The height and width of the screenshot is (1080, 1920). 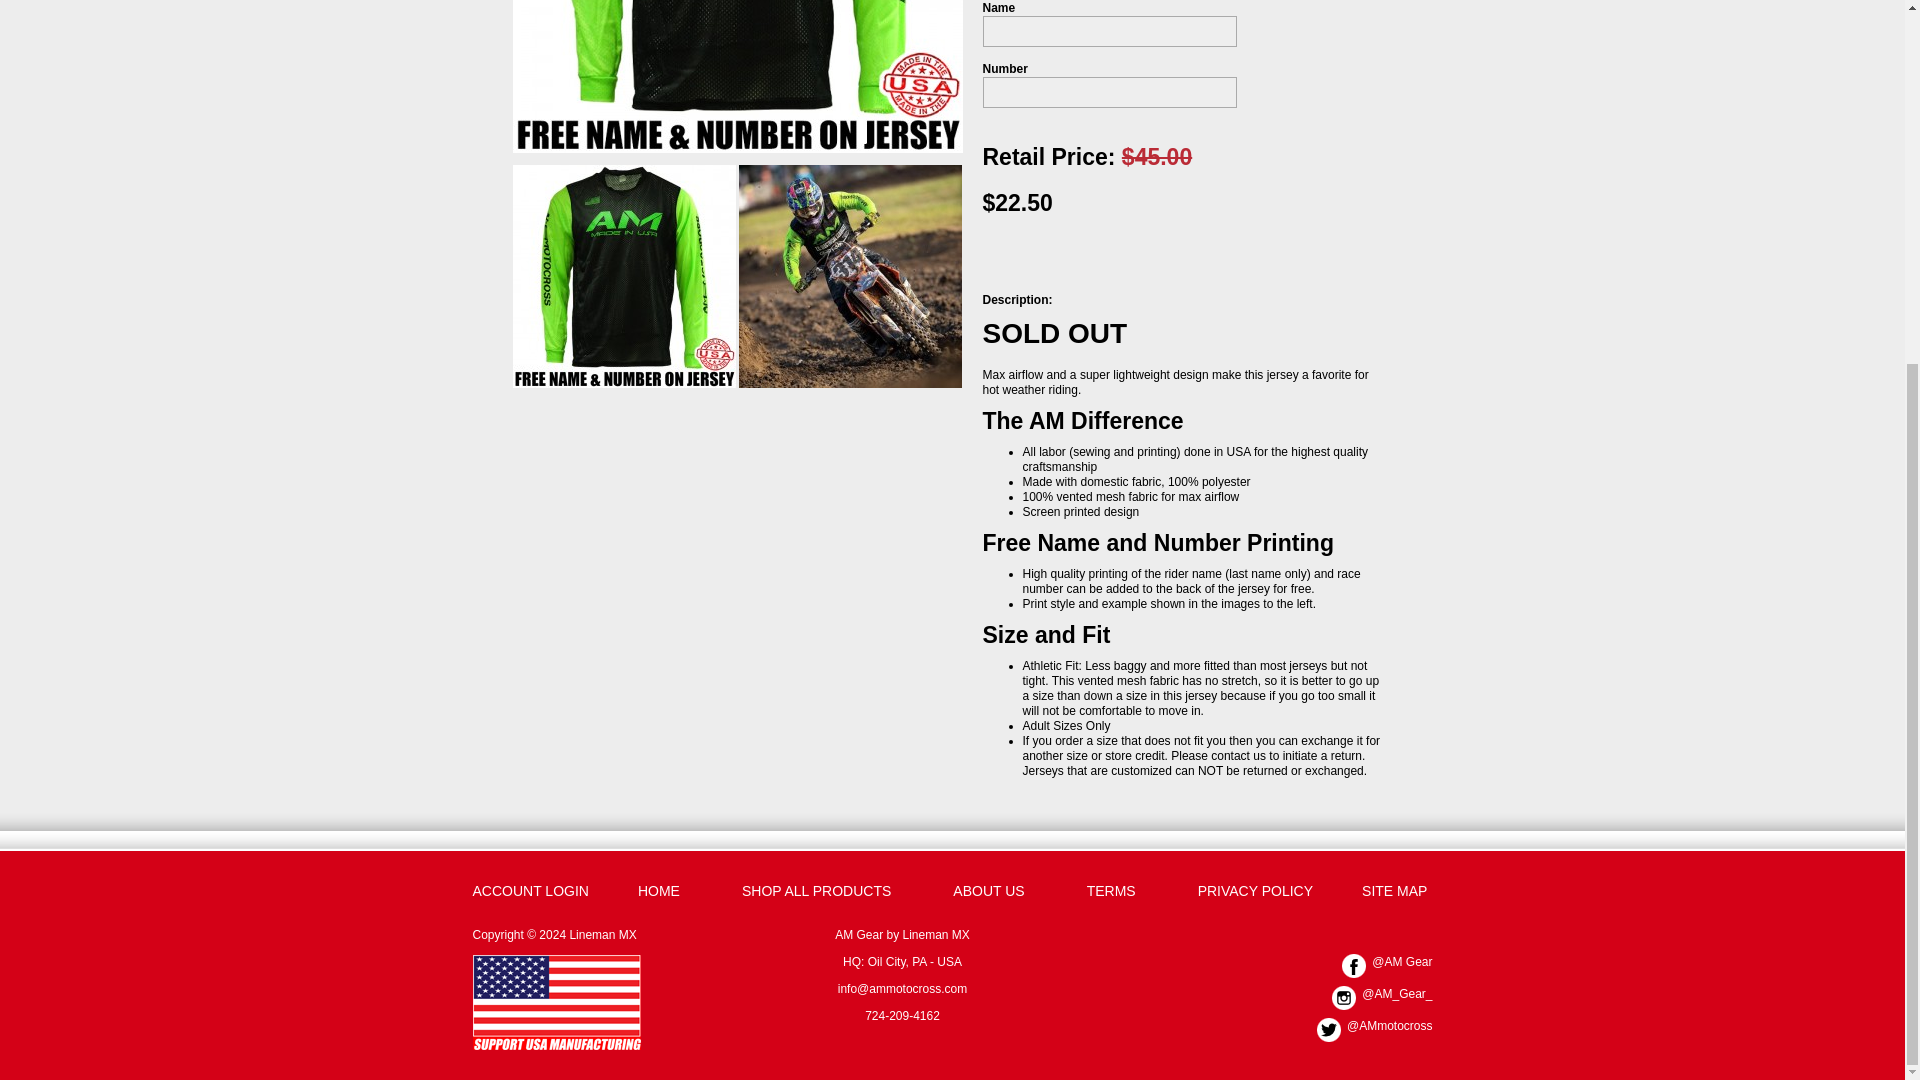 What do you see at coordinates (530, 890) in the screenshot?
I see `ACCOUNT LOGIN` at bounding box center [530, 890].